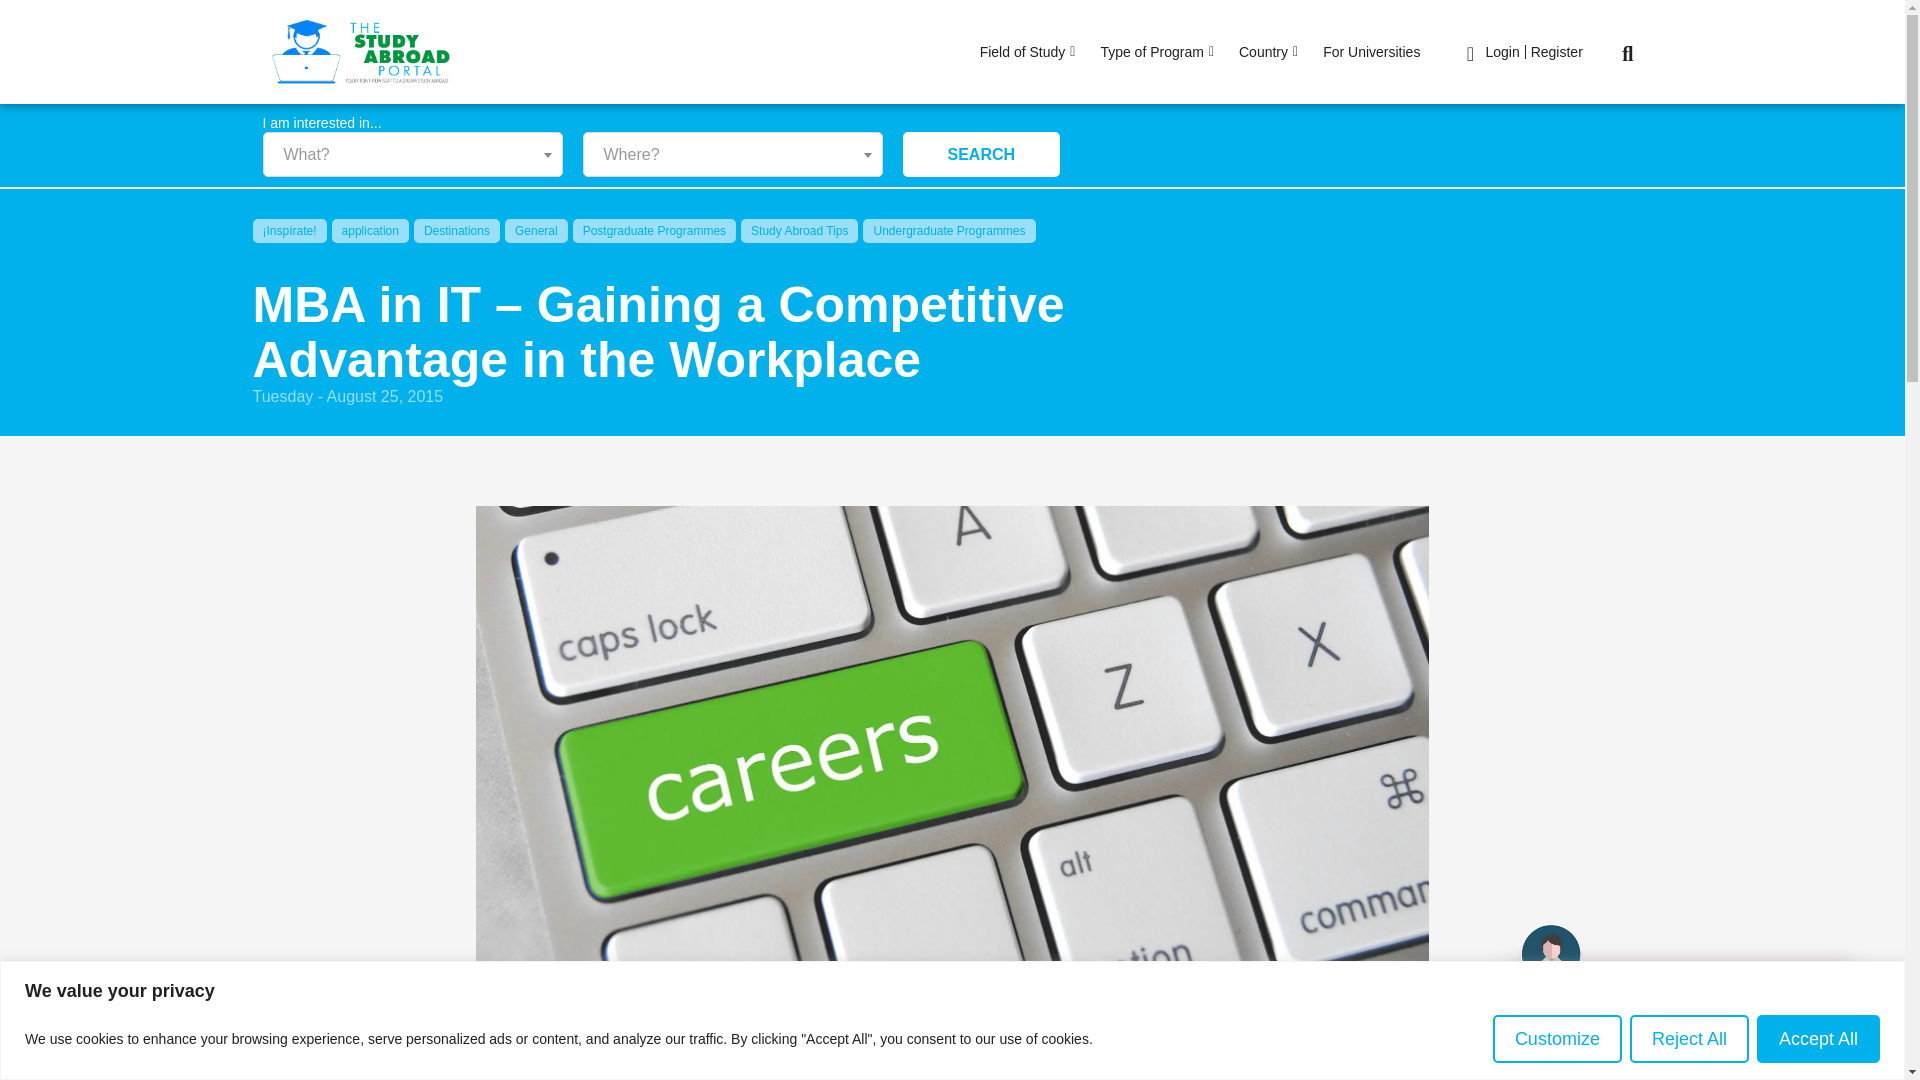  I want to click on Field of Study, so click(1030, 52).